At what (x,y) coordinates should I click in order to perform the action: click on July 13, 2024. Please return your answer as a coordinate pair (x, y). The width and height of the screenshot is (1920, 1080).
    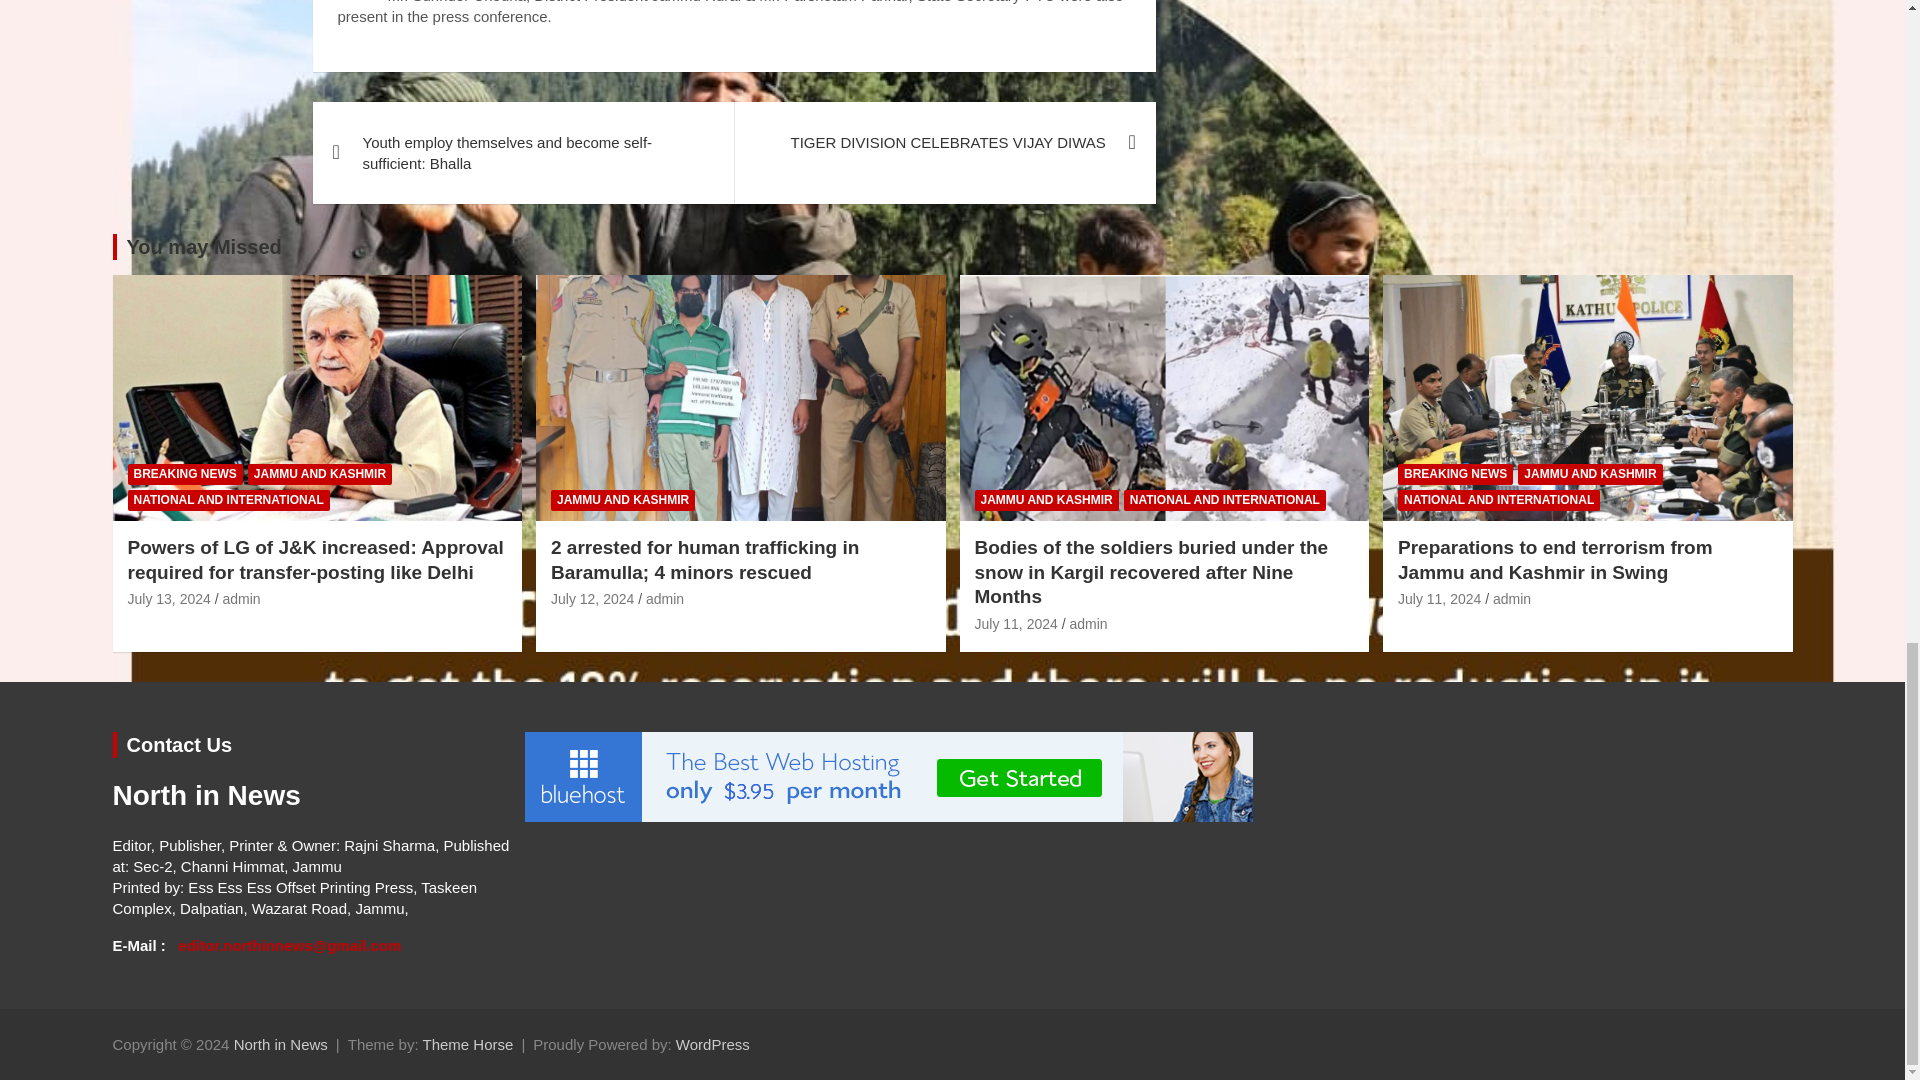
    Looking at the image, I should click on (170, 598).